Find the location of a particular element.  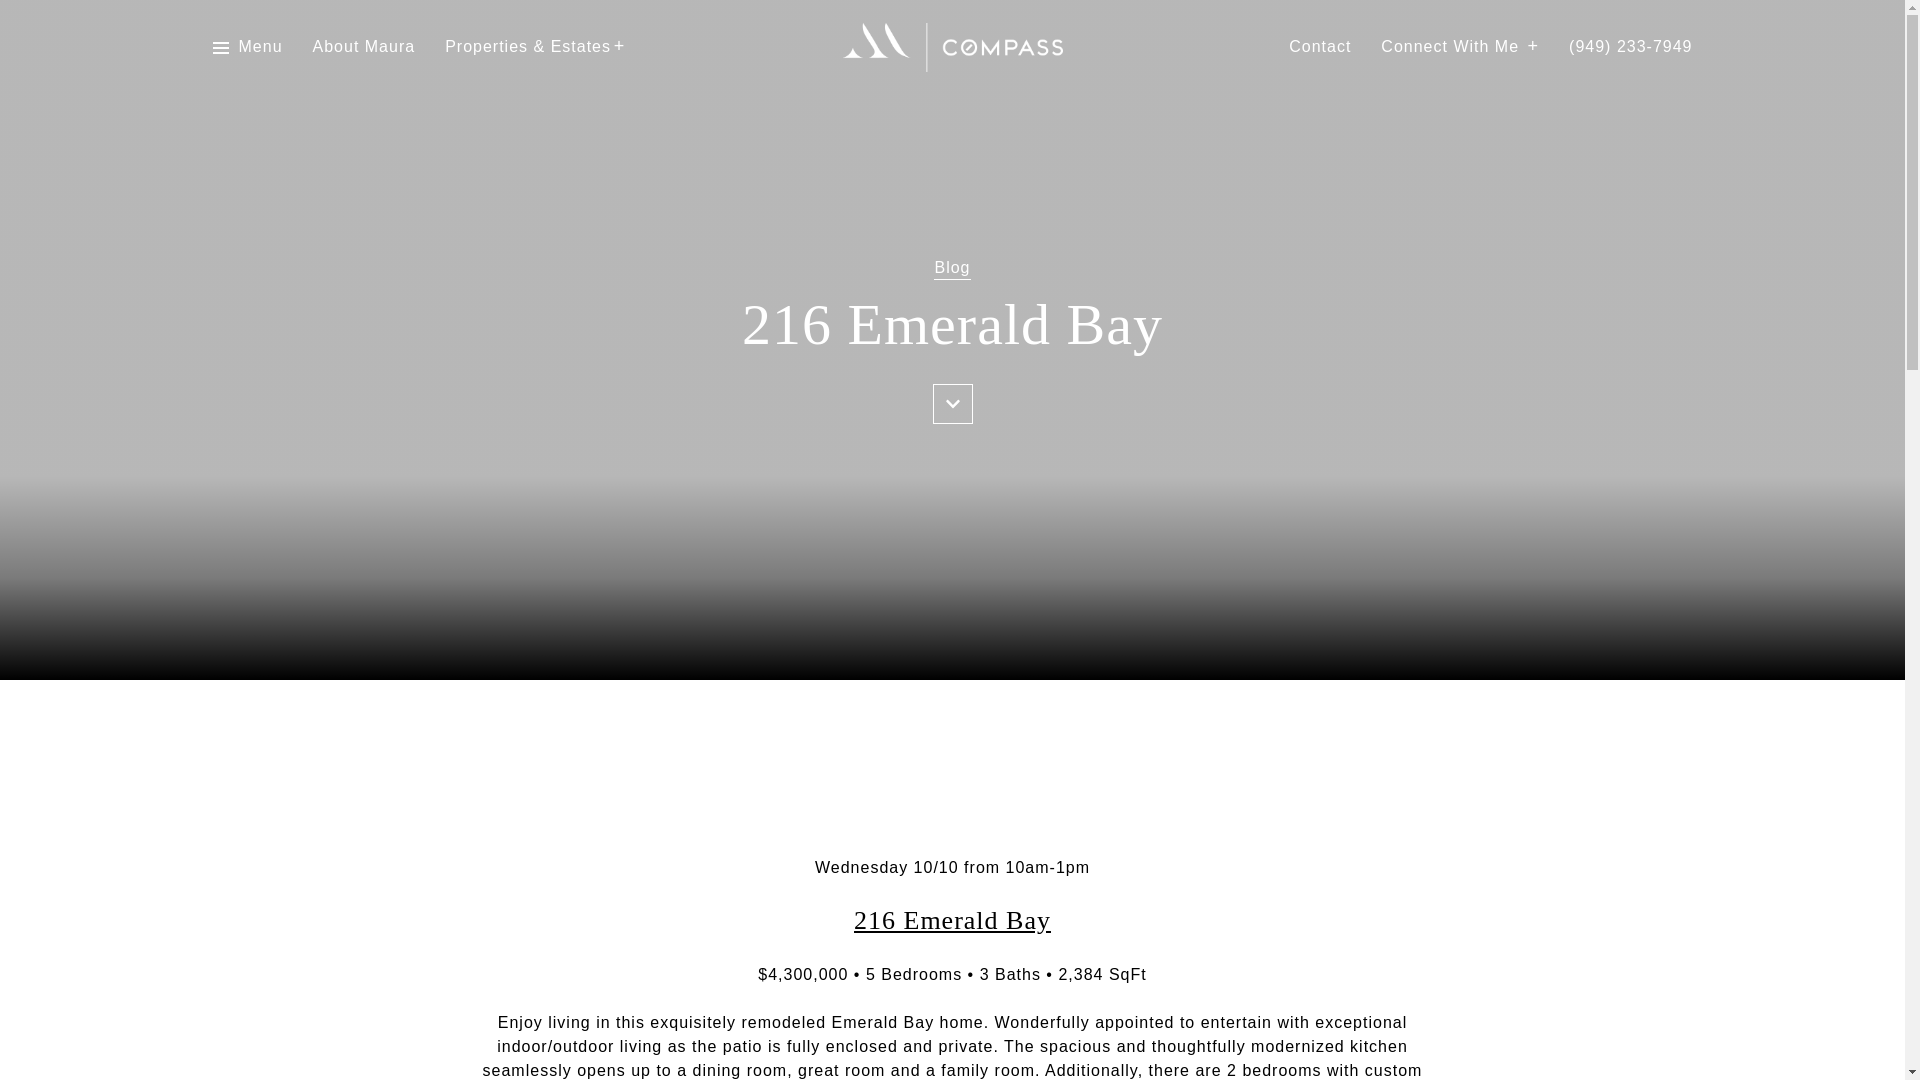

Menu is located at coordinates (246, 47).